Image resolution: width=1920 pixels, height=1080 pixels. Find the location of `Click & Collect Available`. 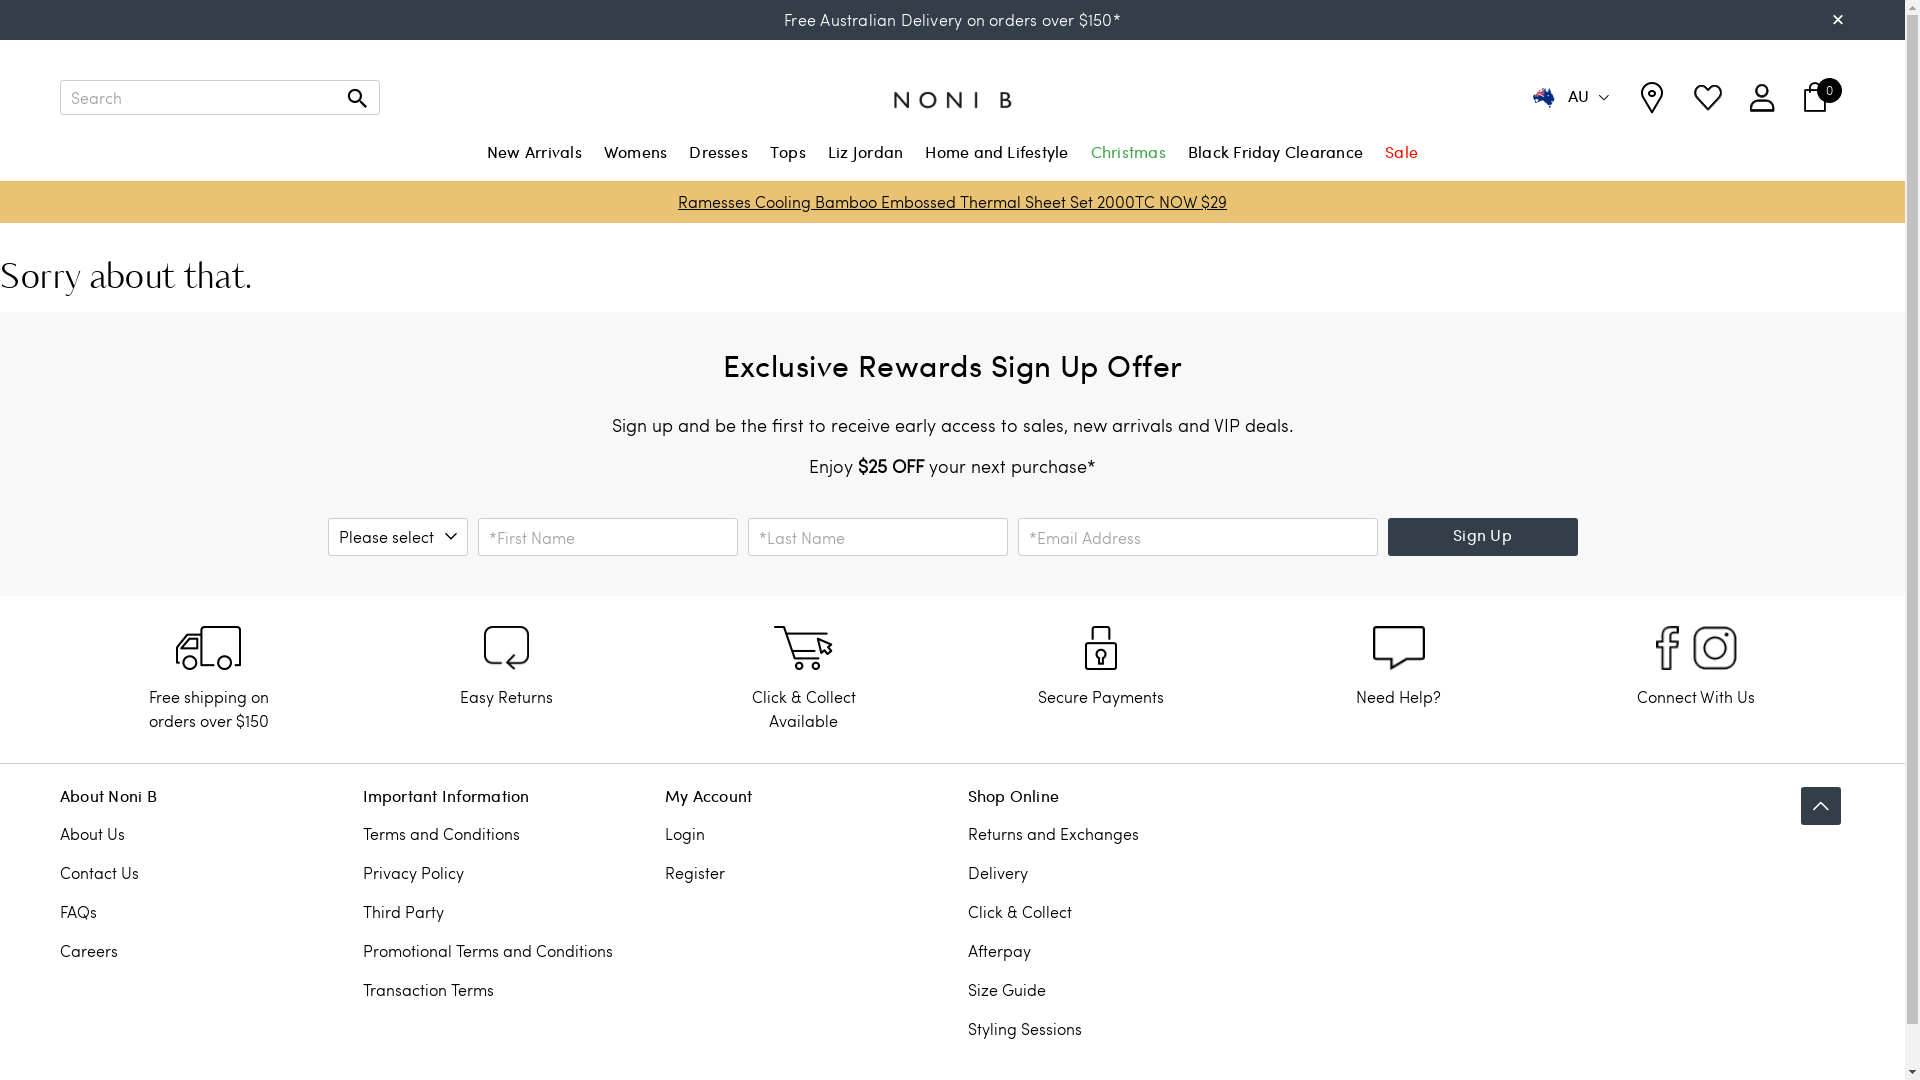

Click & Collect Available is located at coordinates (804, 708).